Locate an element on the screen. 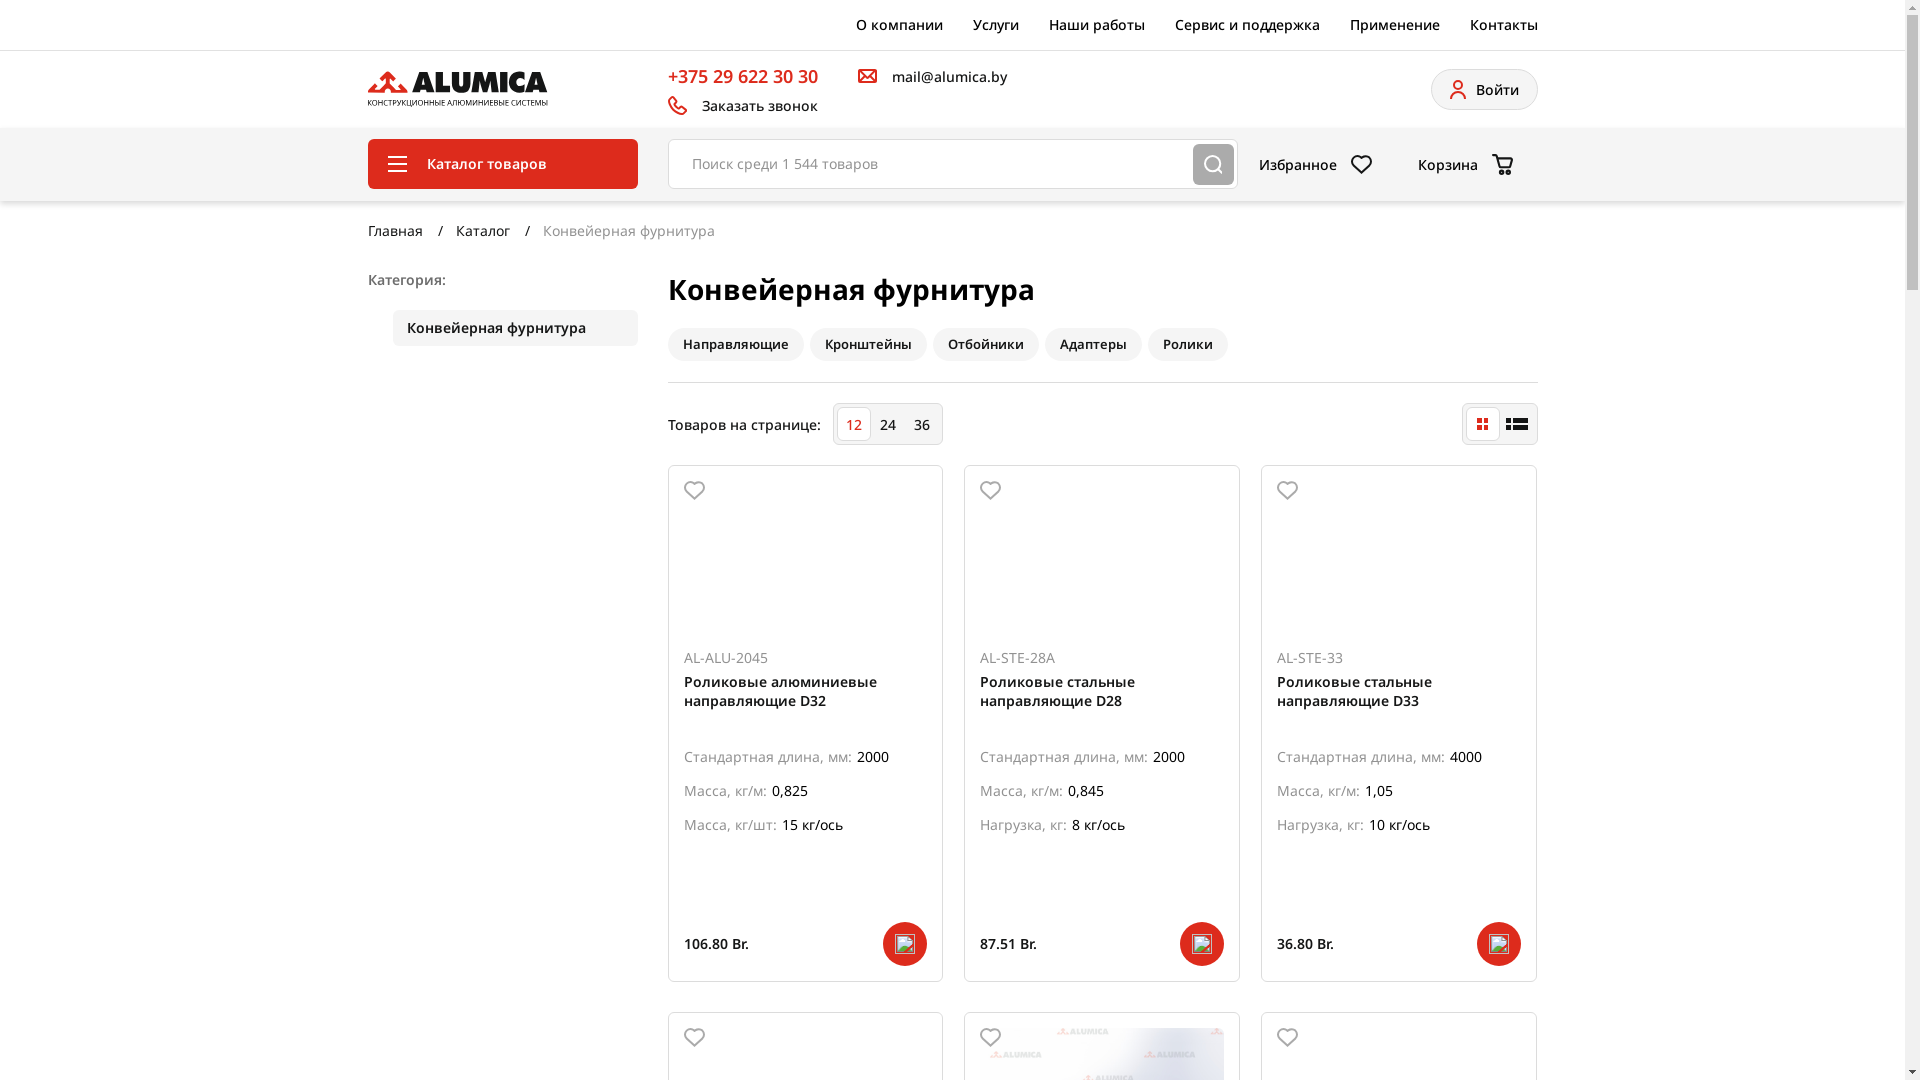  12 is located at coordinates (853, 424).